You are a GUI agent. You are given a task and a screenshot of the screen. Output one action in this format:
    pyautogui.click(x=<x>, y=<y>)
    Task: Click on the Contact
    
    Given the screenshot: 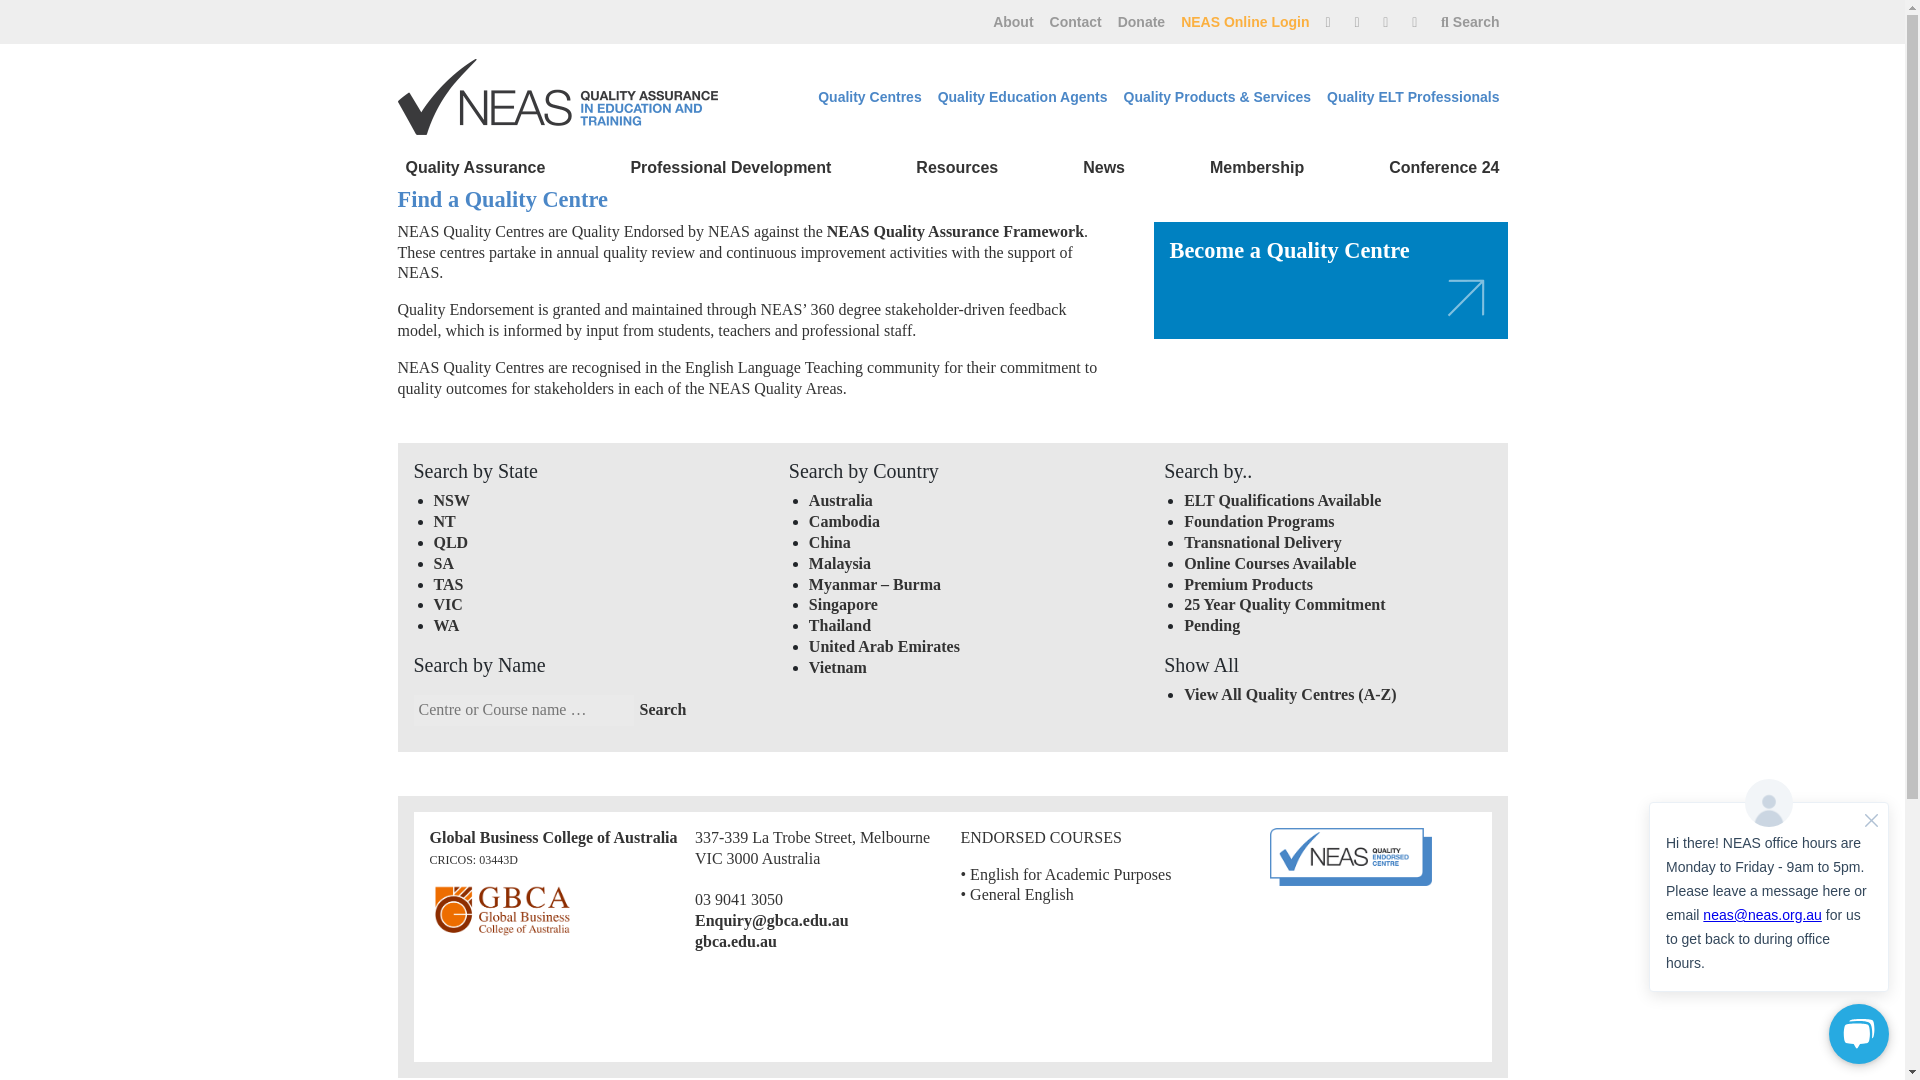 What is the action you would take?
    pyautogui.click(x=1076, y=22)
    